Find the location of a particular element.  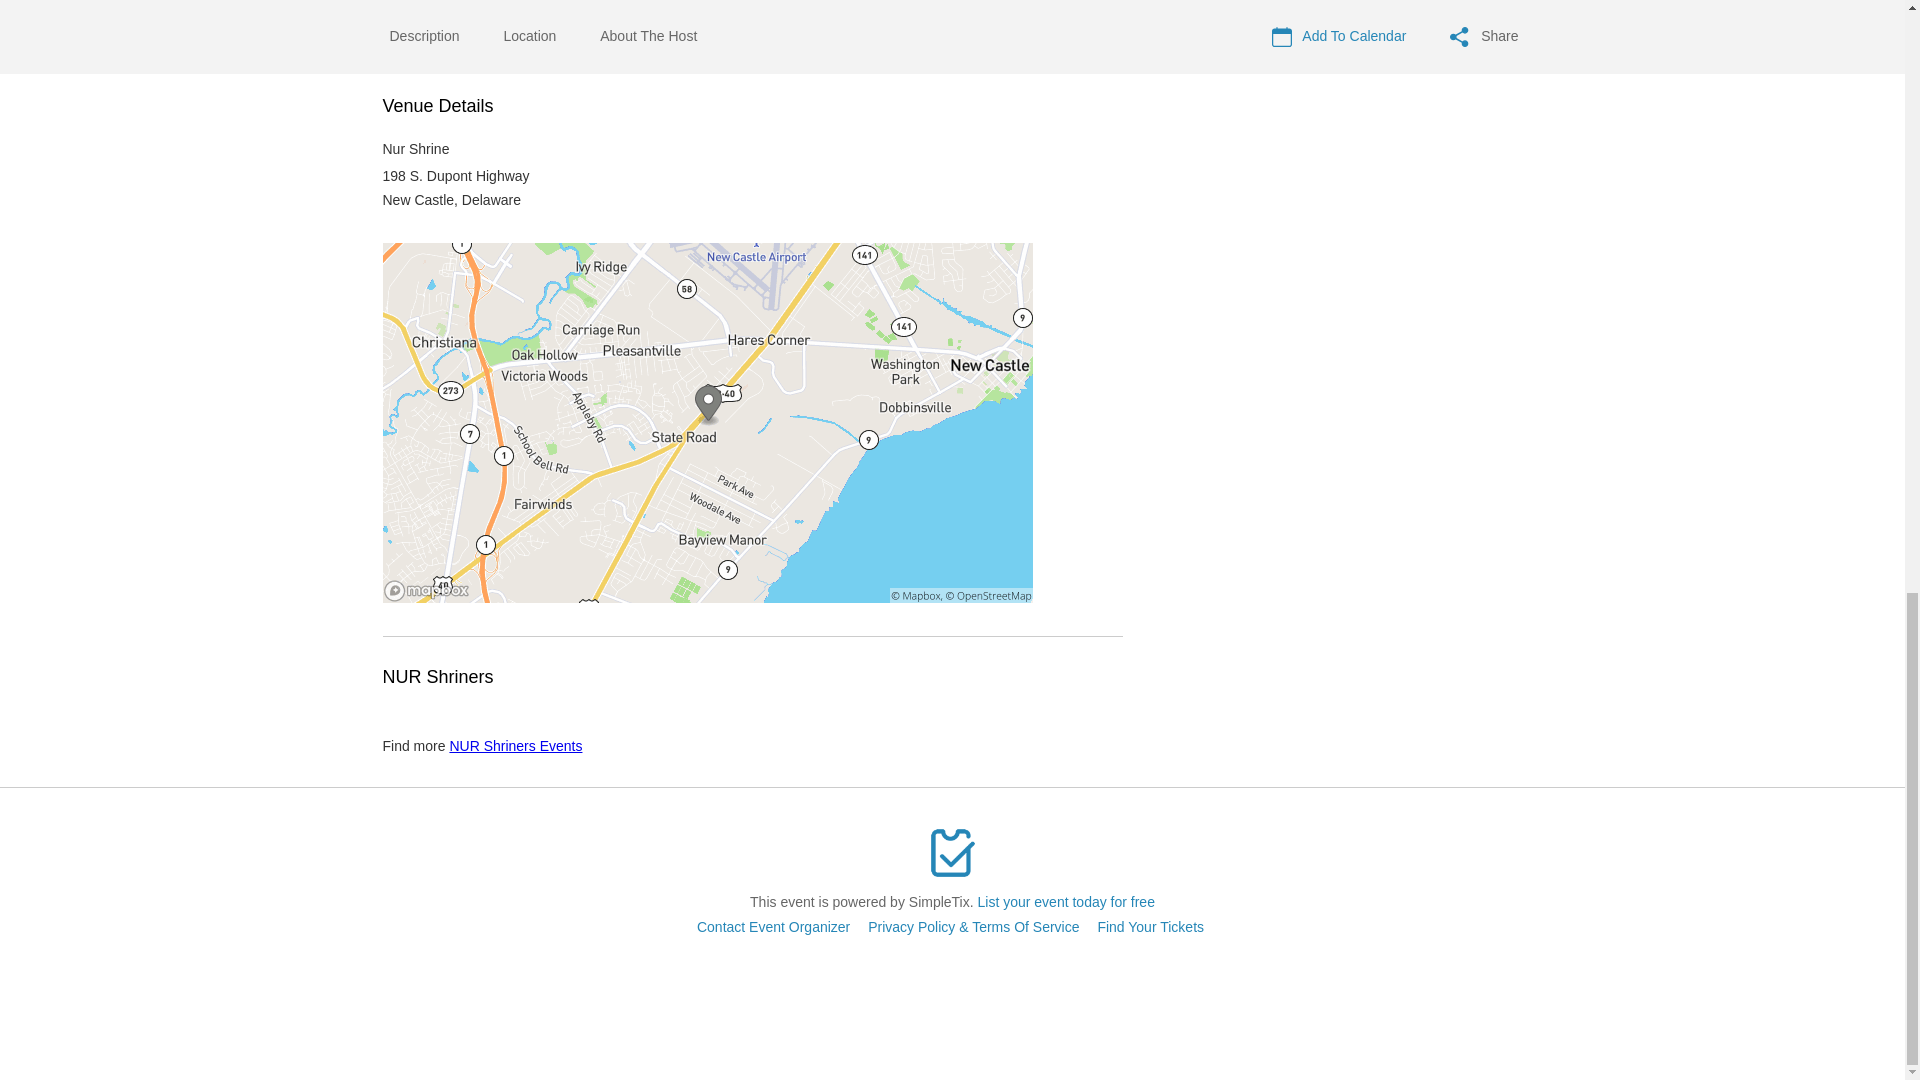

Contact Event Organizer is located at coordinates (773, 927).